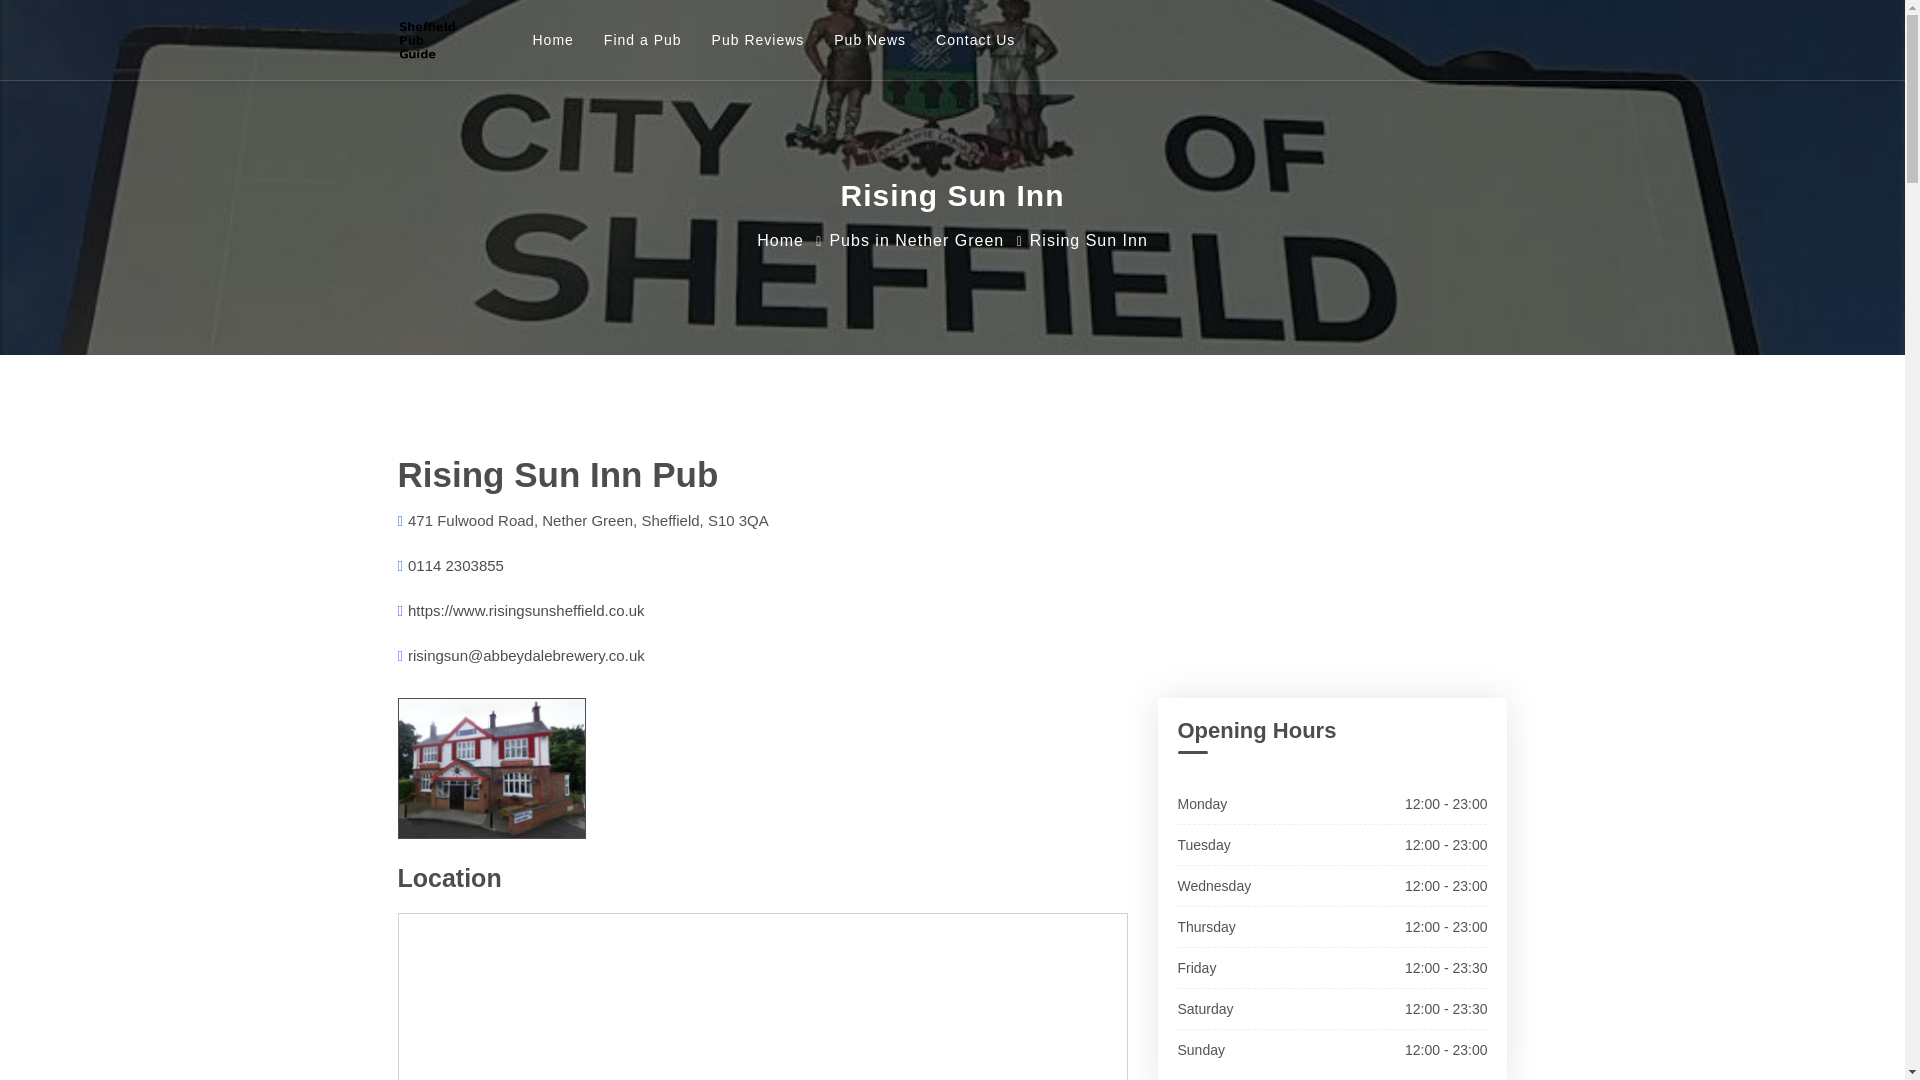 The height and width of the screenshot is (1080, 1920). Describe the element at coordinates (758, 40) in the screenshot. I see `Pub Reviews` at that location.